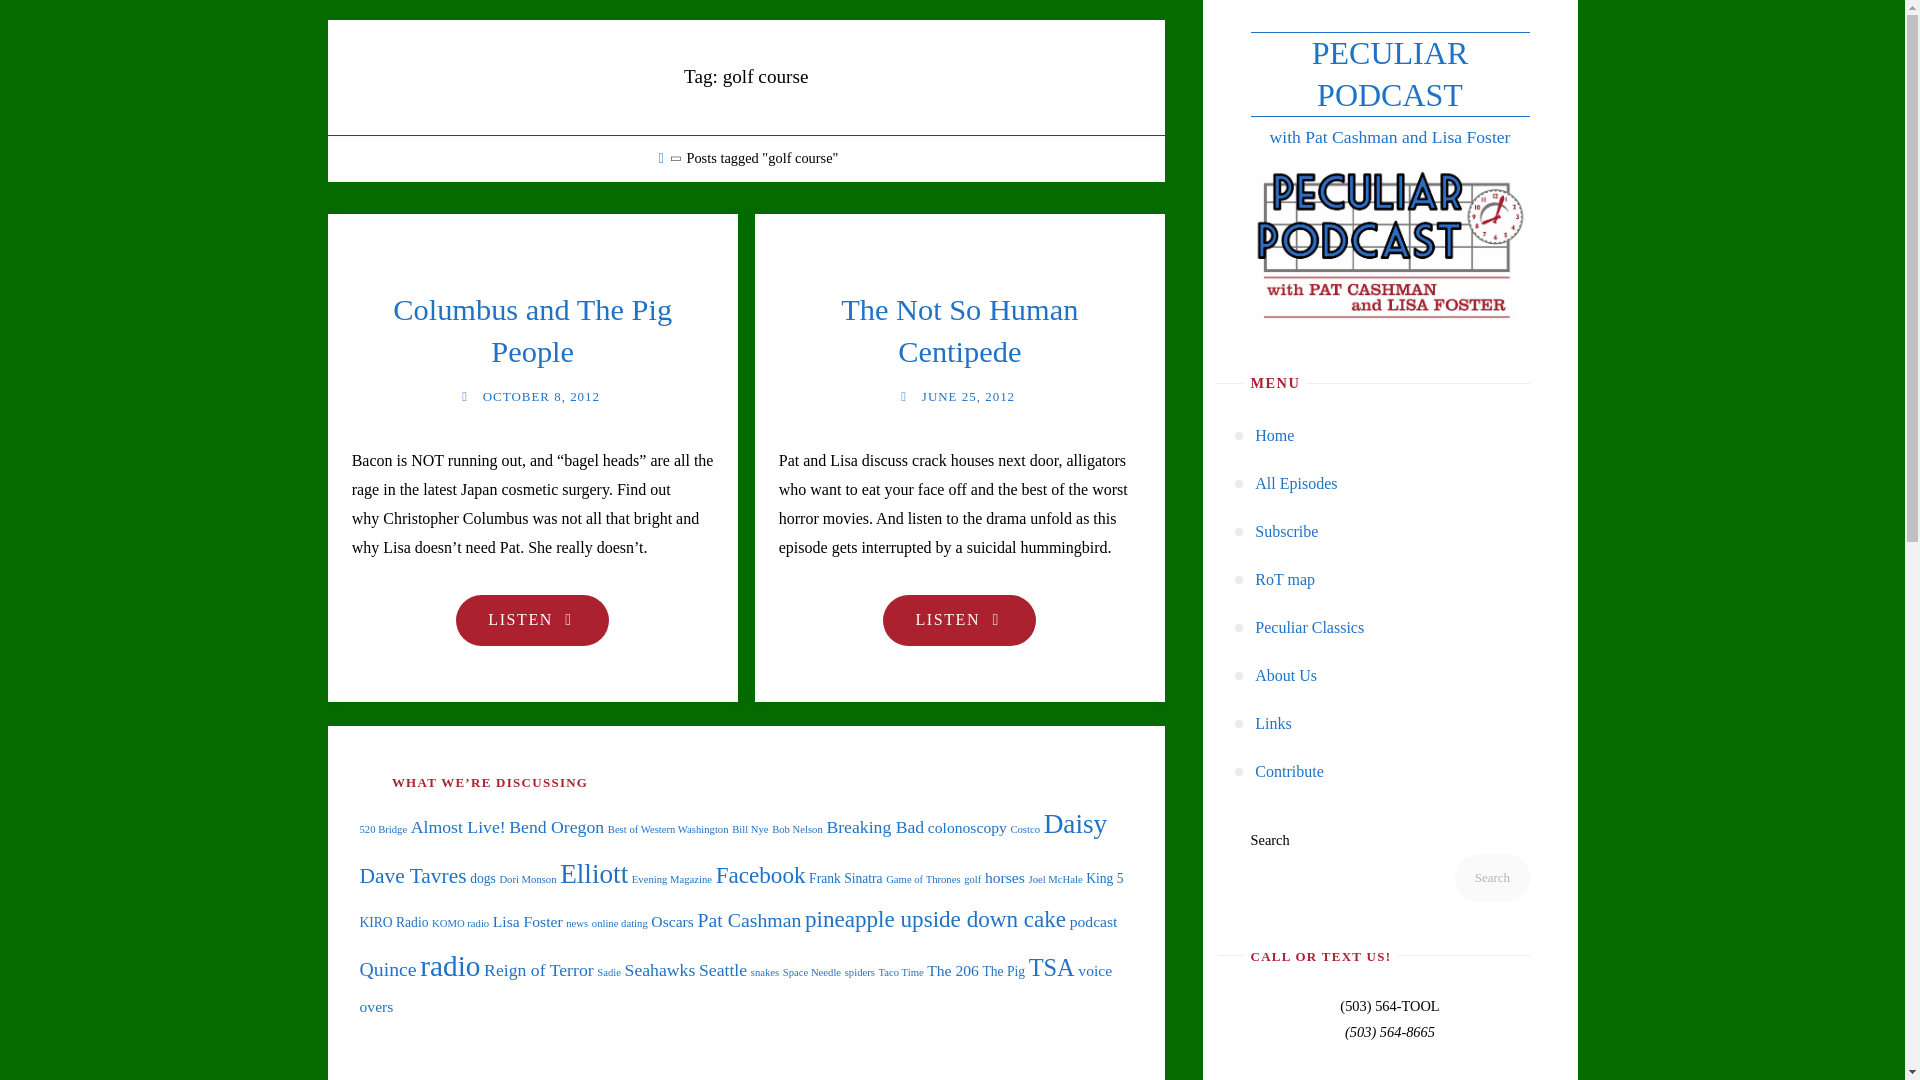 This screenshot has width=1920, height=1080. I want to click on PECULIAR PODCAST, so click(532, 620).